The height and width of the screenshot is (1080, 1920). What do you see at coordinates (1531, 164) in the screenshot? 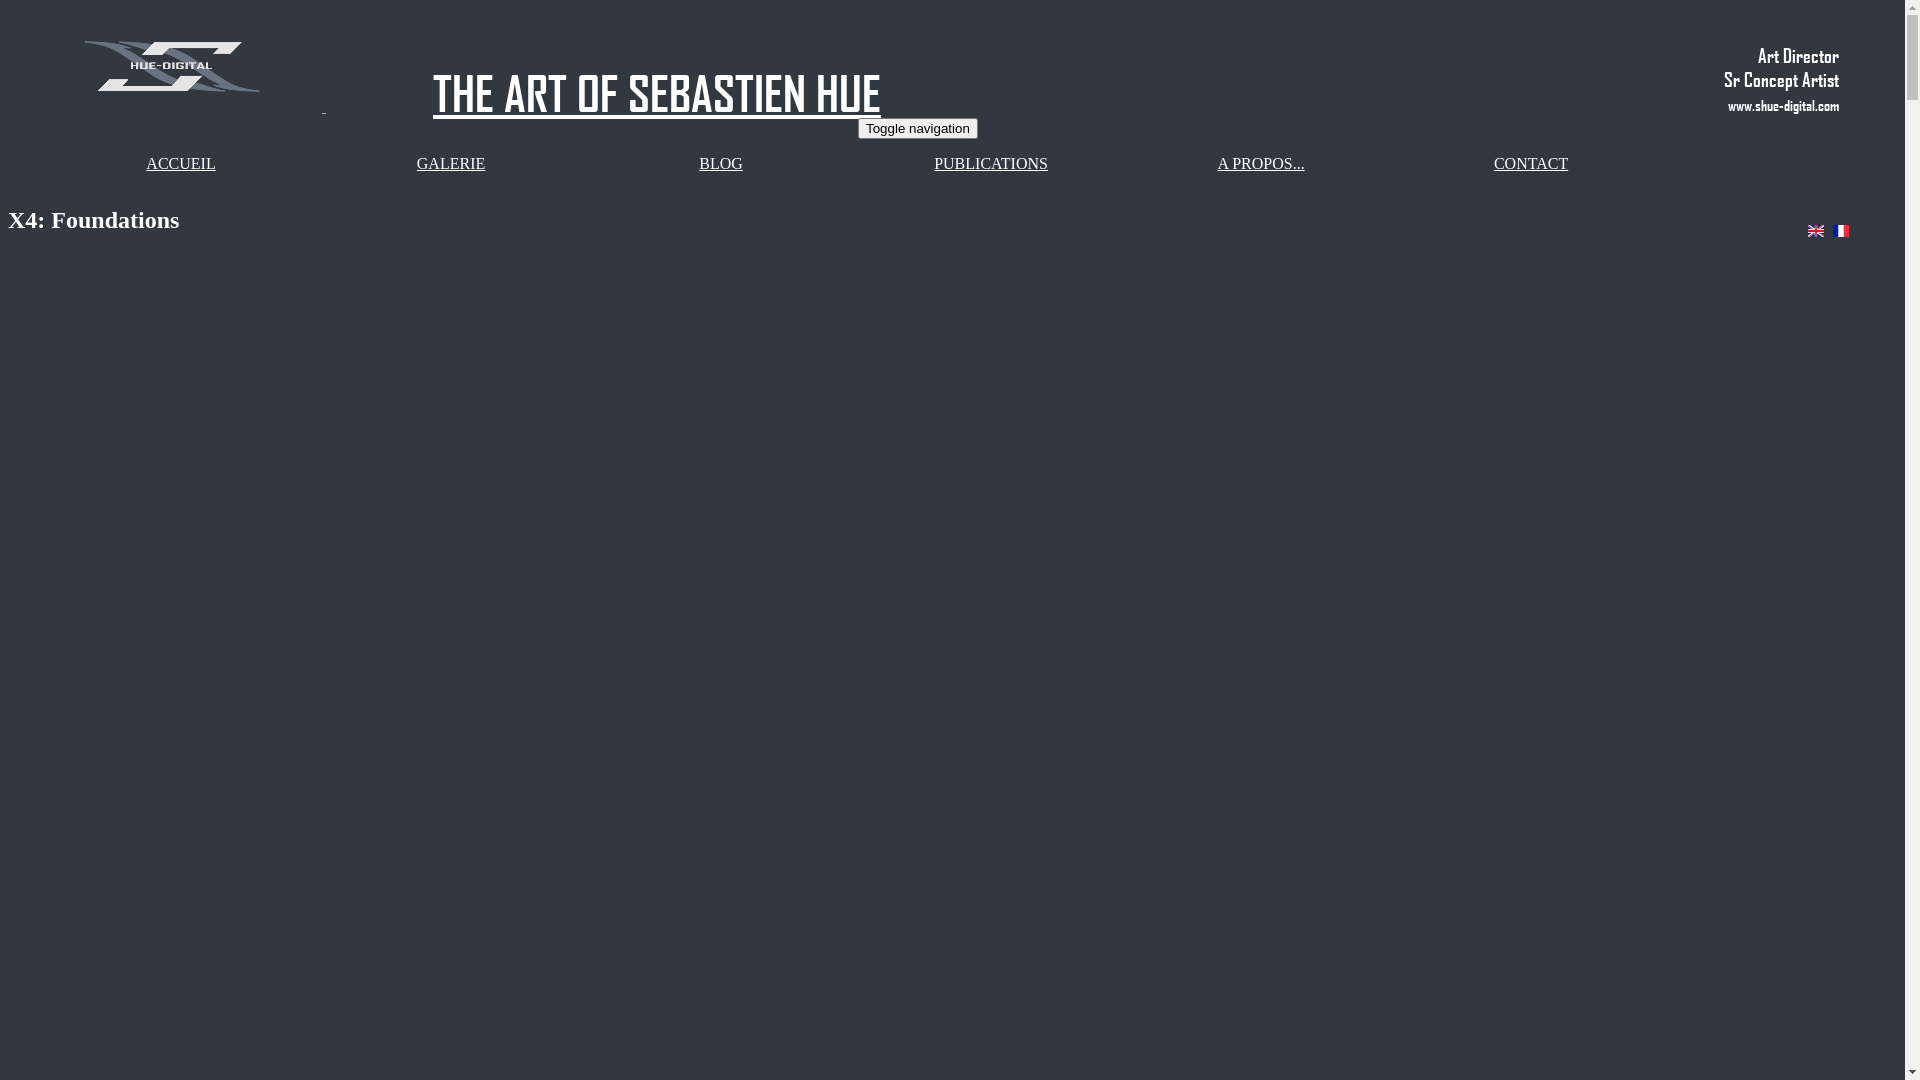
I see `CONTACT` at bounding box center [1531, 164].